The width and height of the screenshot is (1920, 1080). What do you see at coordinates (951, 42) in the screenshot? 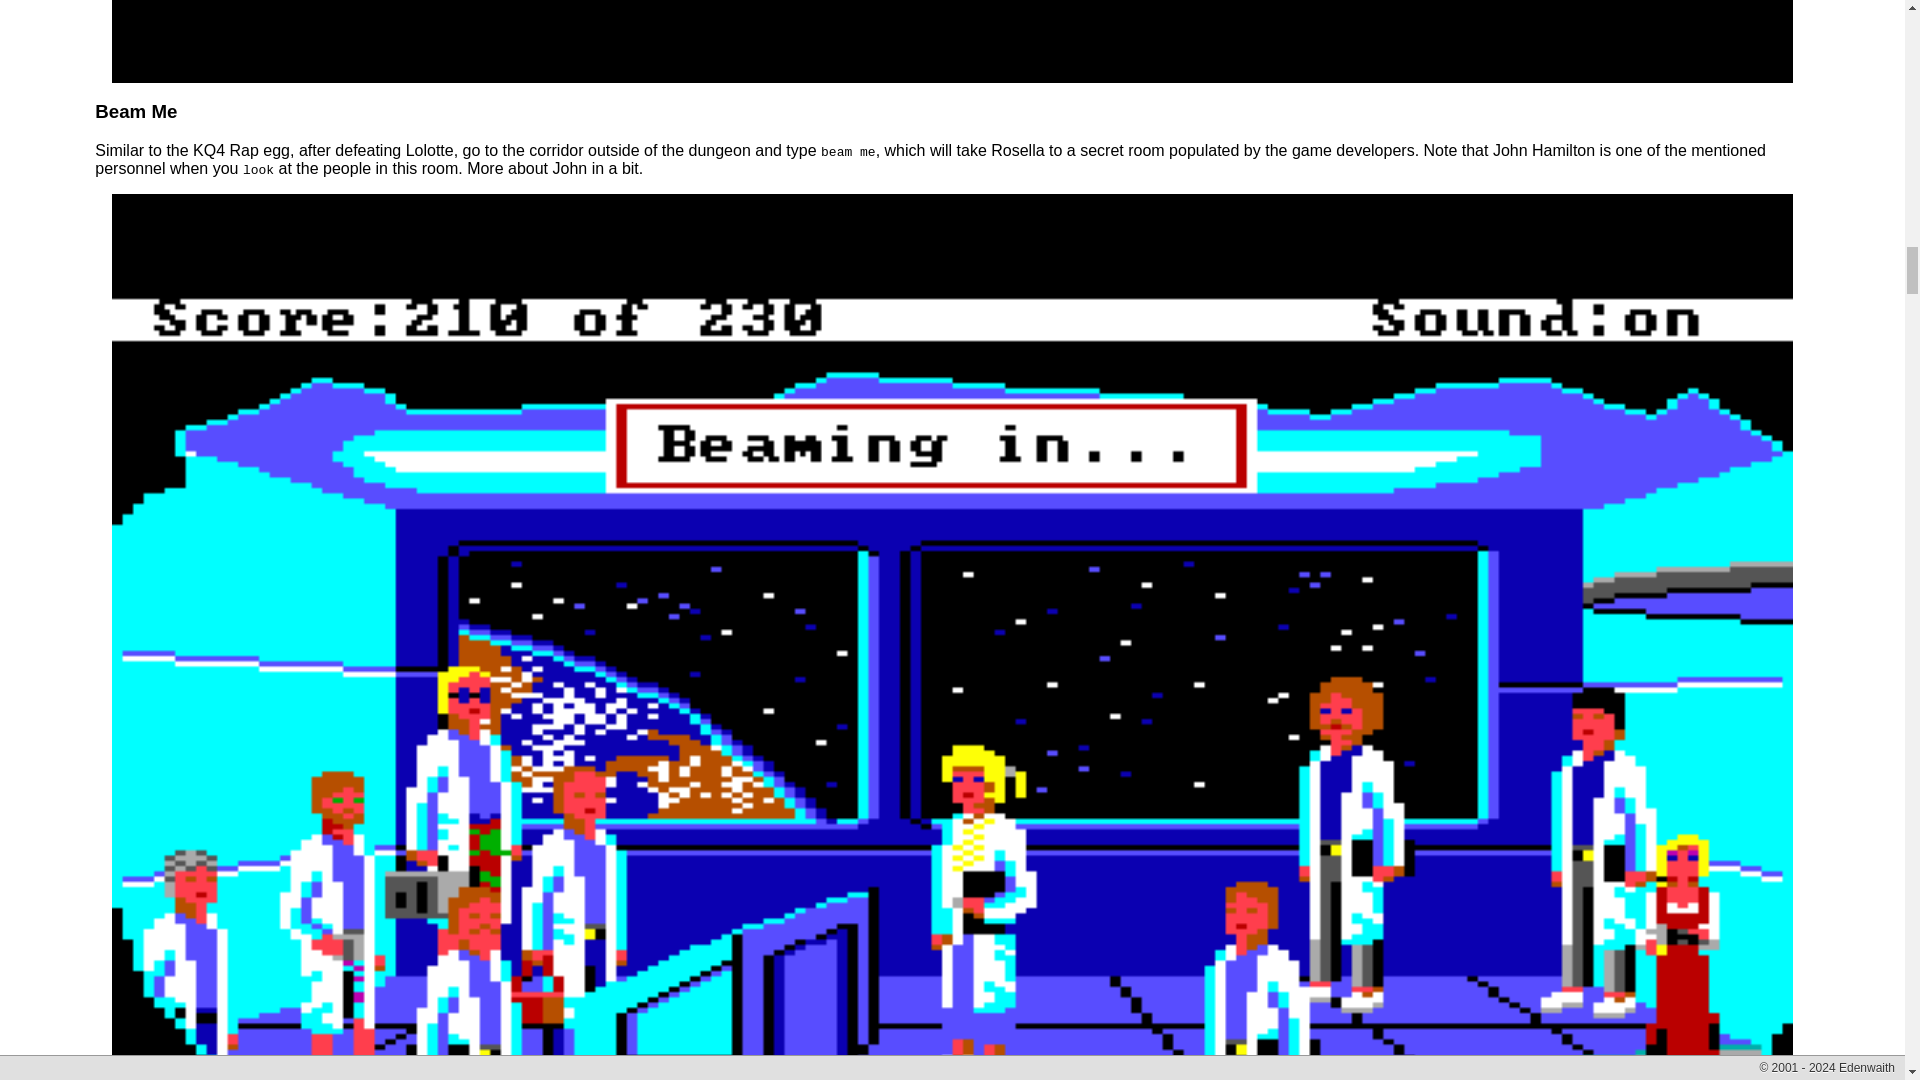
I see `KQ4 Rap - AGI version of King's Quest 4` at bounding box center [951, 42].